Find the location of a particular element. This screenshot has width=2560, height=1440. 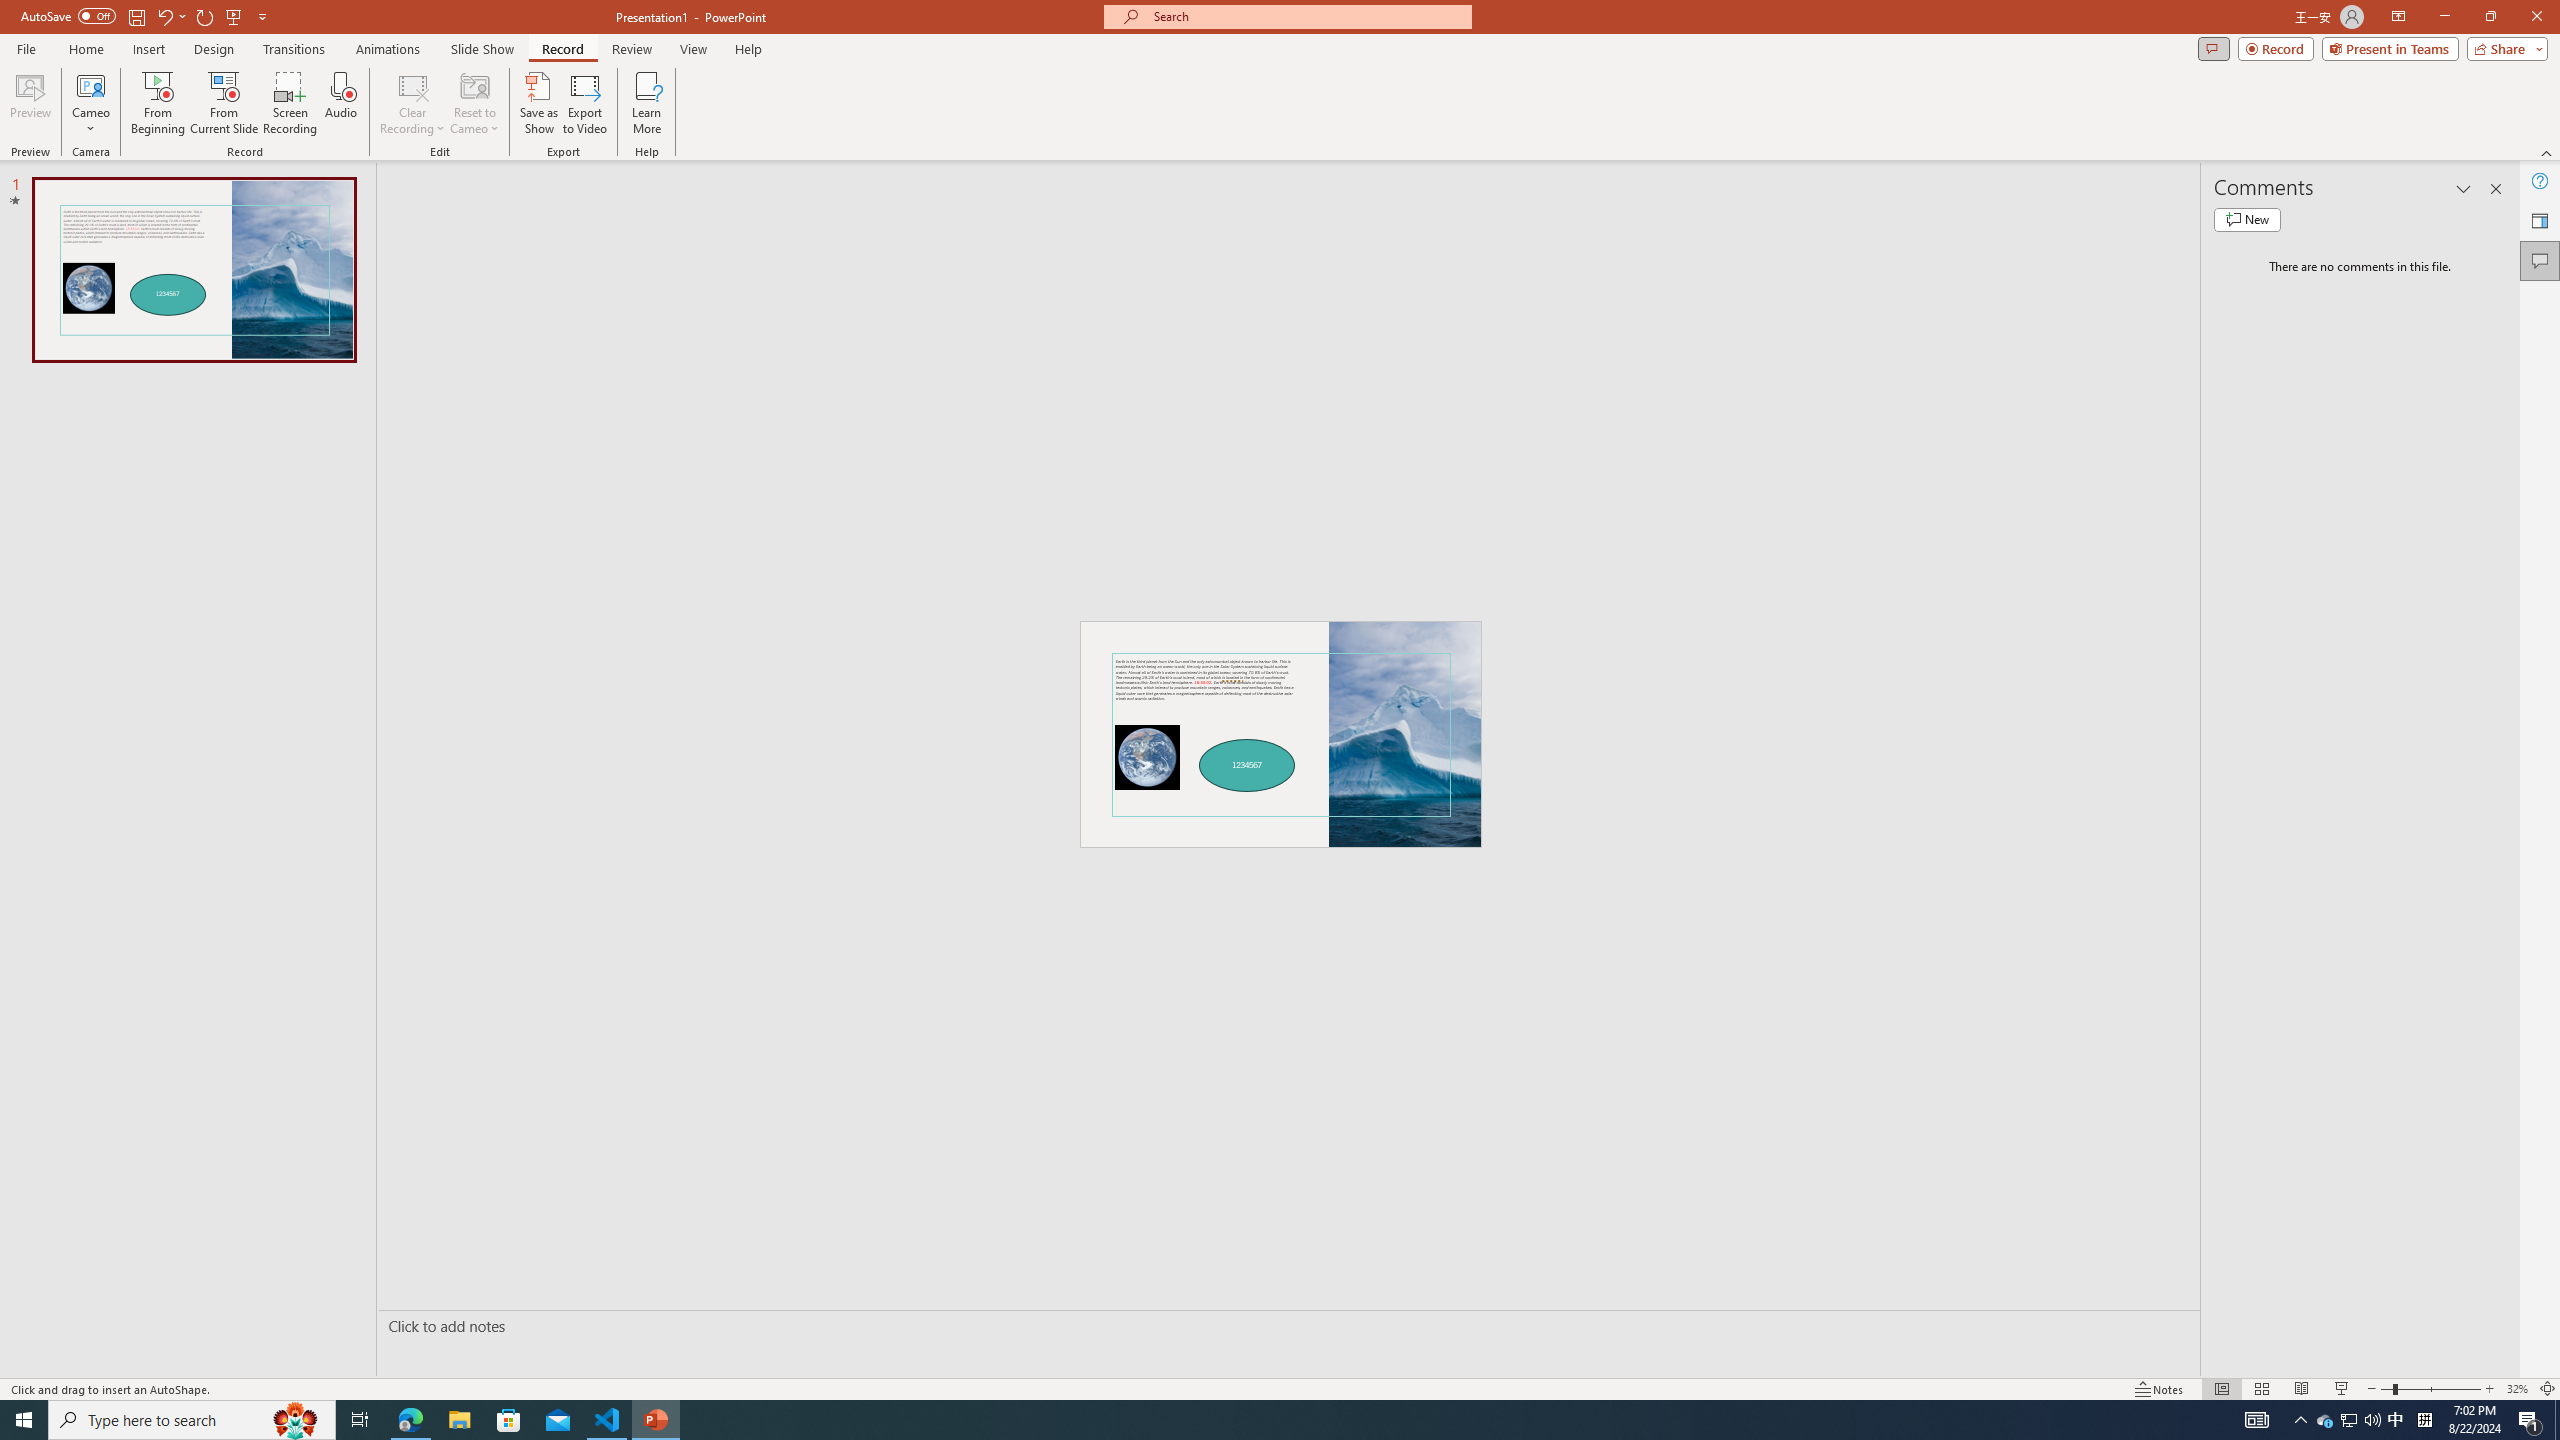

Export to Video is located at coordinates (584, 103).